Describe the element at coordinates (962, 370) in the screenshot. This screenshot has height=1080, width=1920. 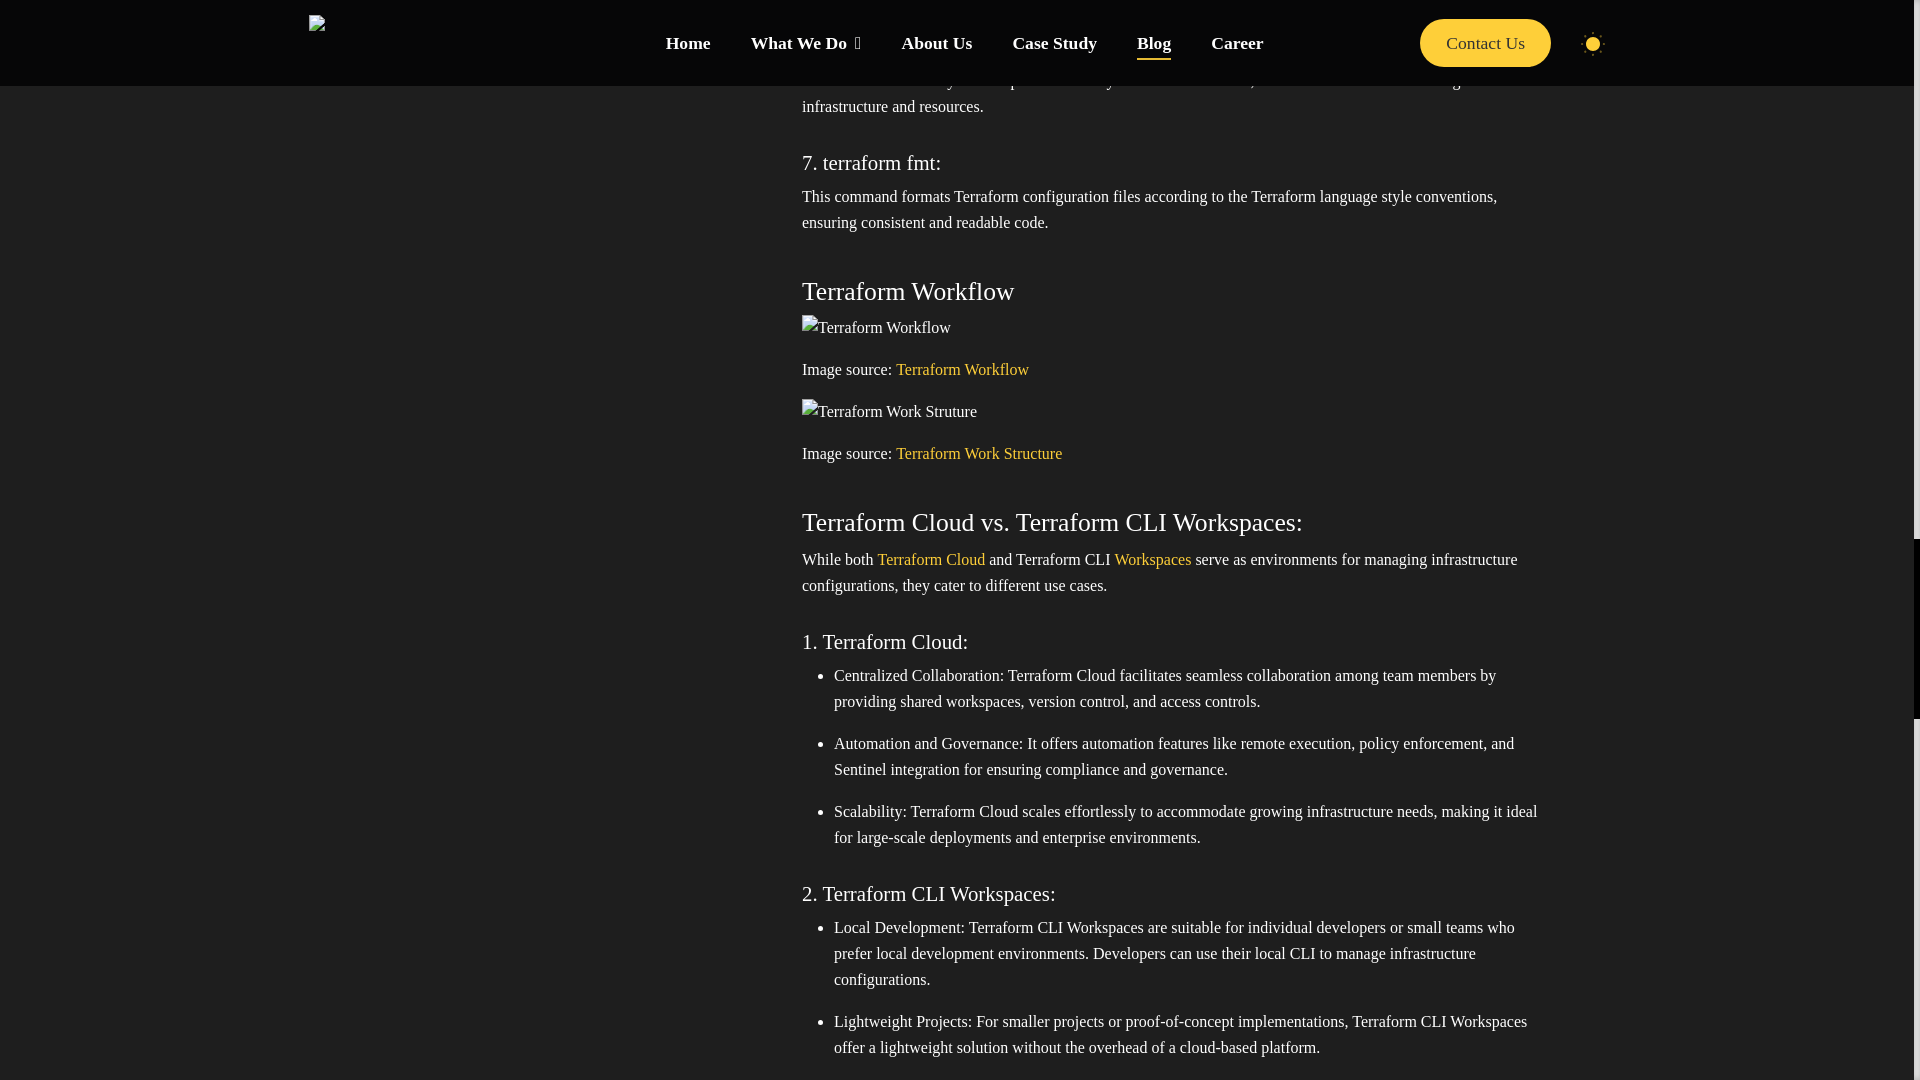
I see `Terraform Workflow` at that location.